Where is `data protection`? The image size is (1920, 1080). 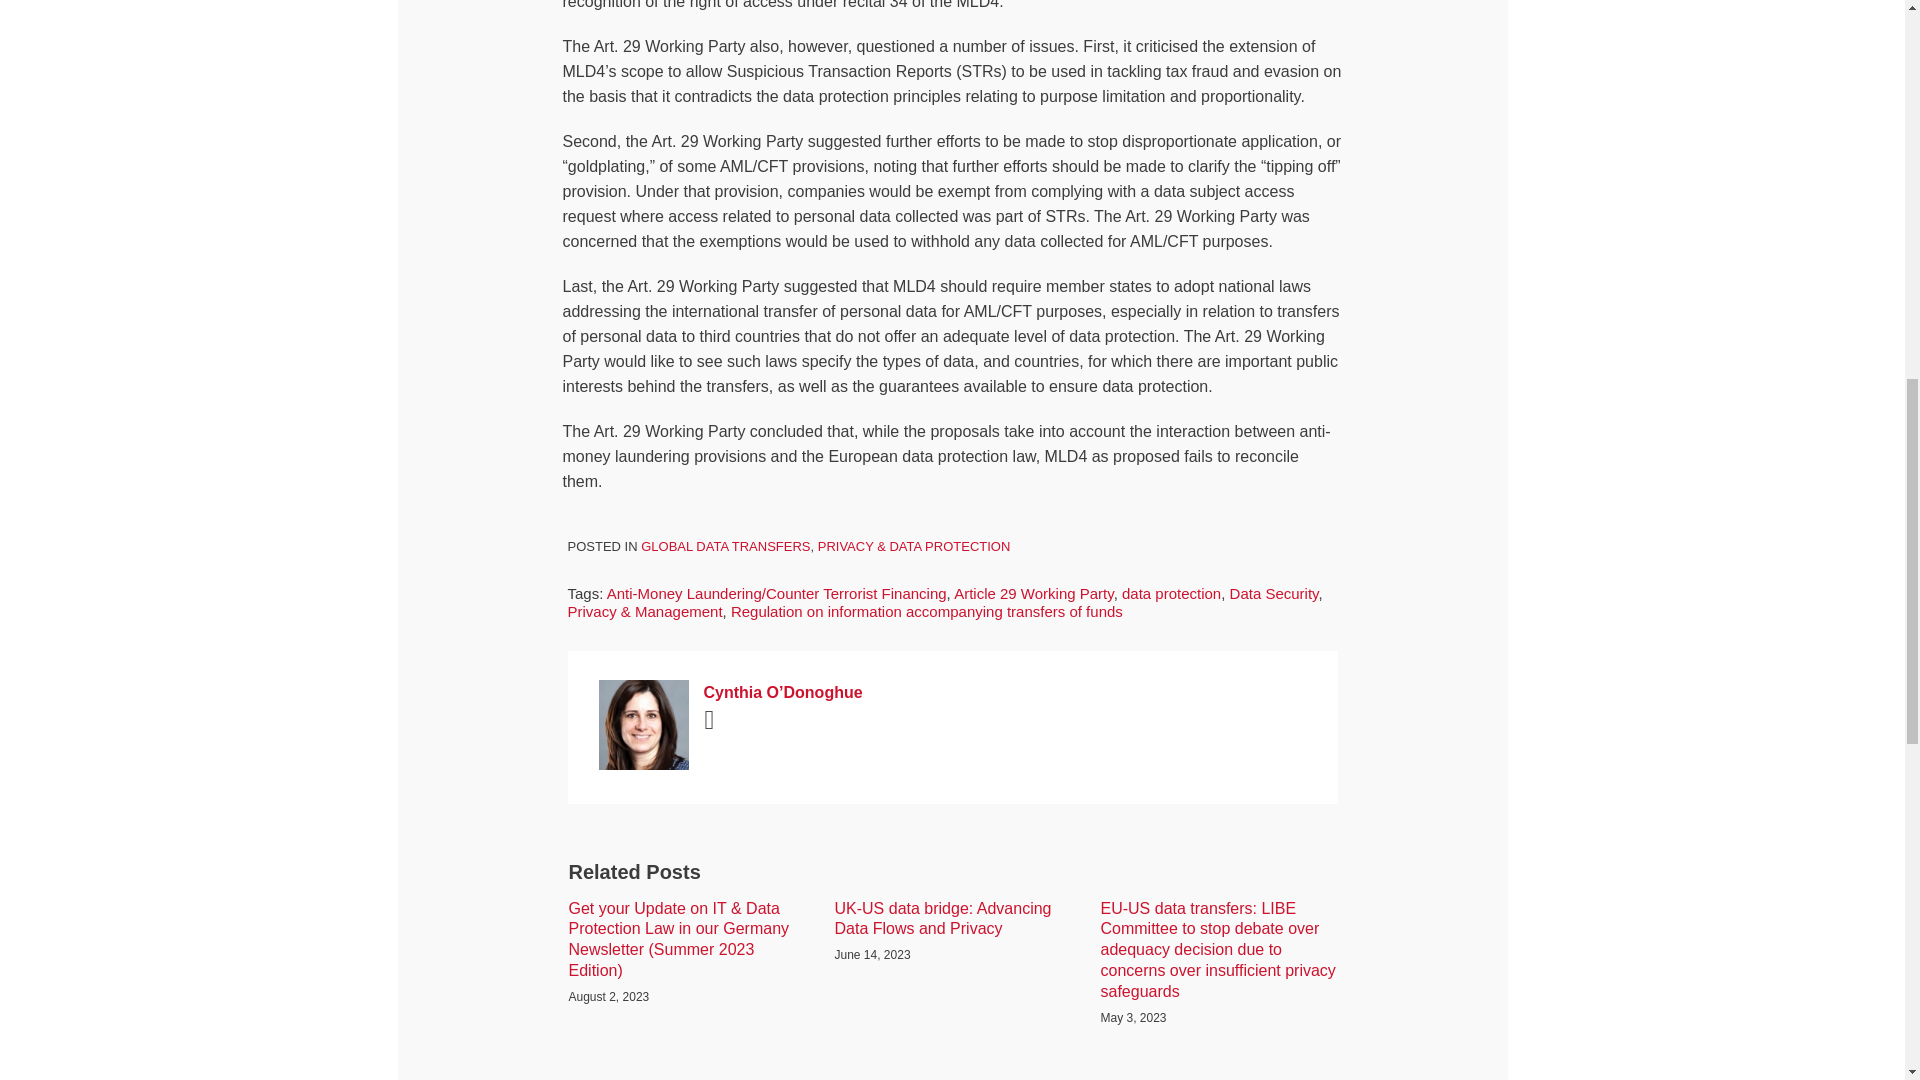 data protection is located at coordinates (1171, 593).